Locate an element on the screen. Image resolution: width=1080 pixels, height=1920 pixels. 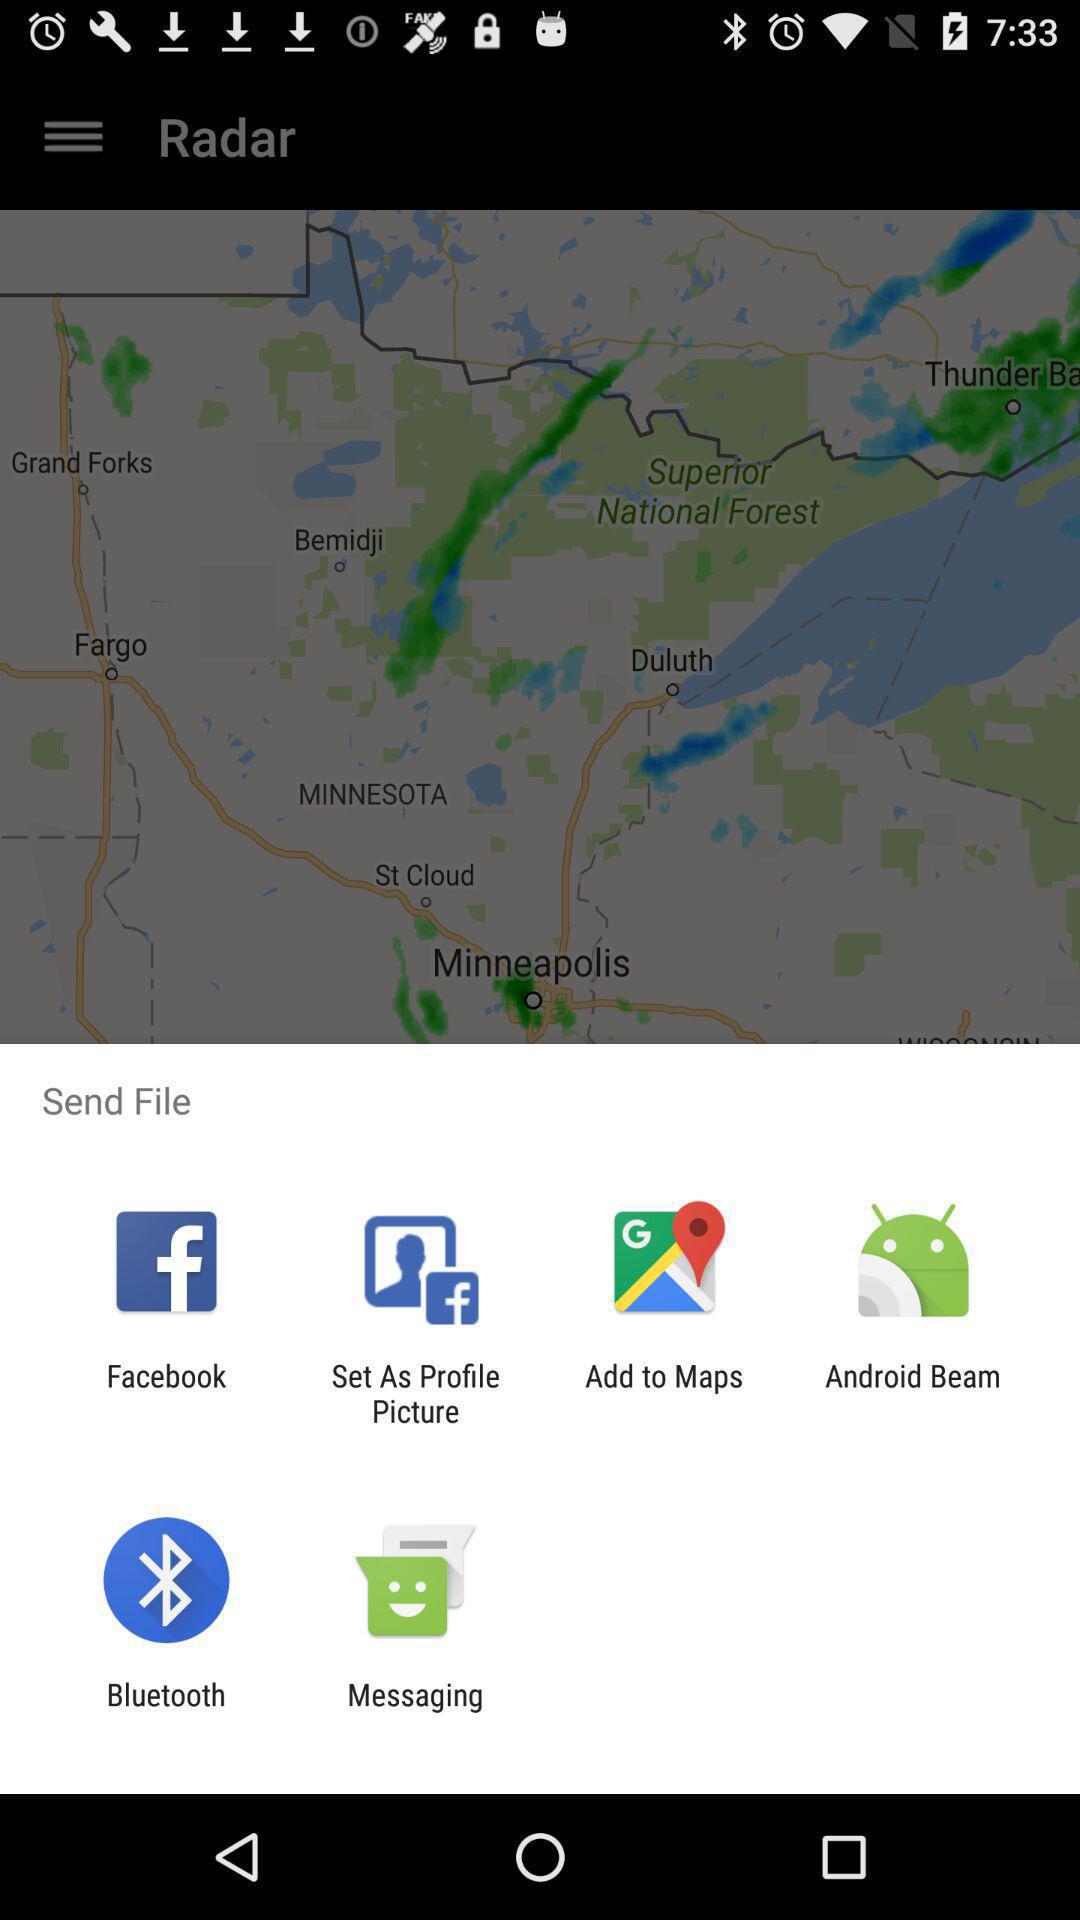
jump to messaging is located at coordinates (415, 1712).